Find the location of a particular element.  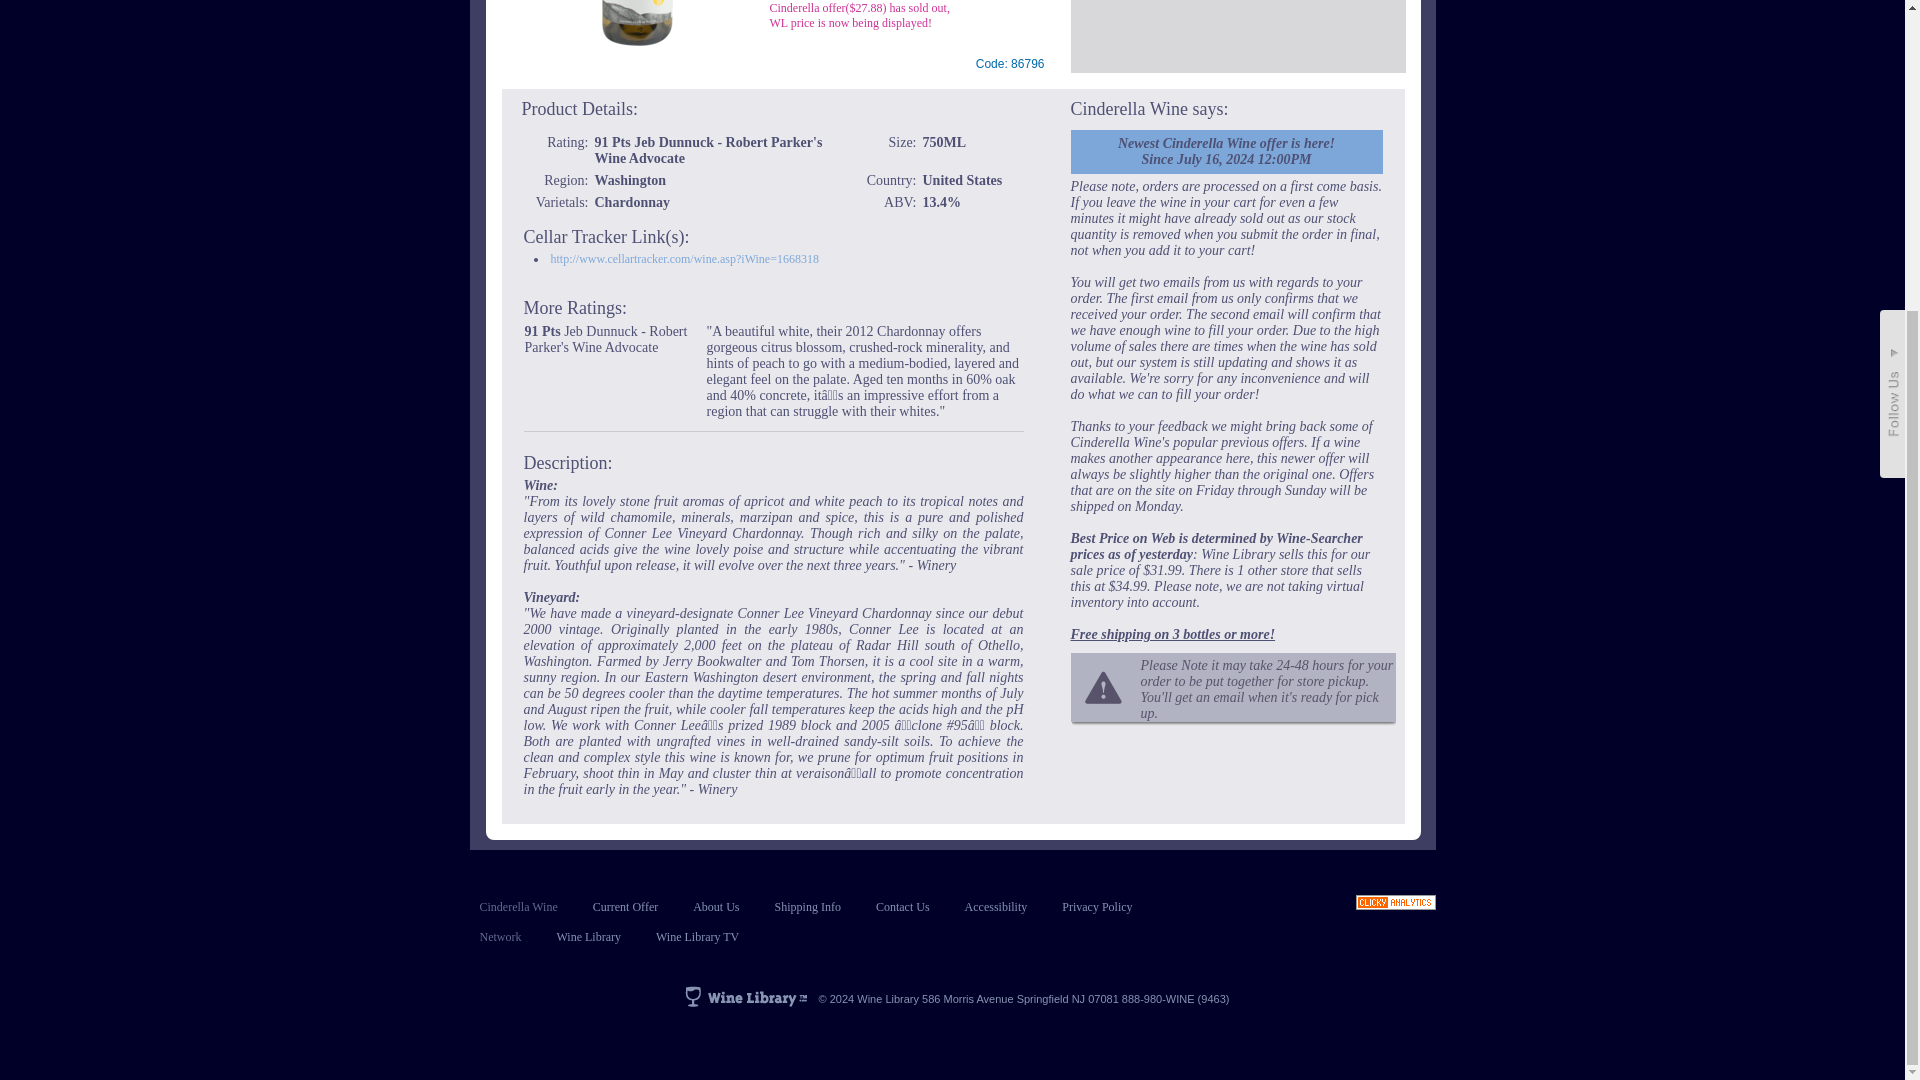

Wine Library is located at coordinates (588, 936).